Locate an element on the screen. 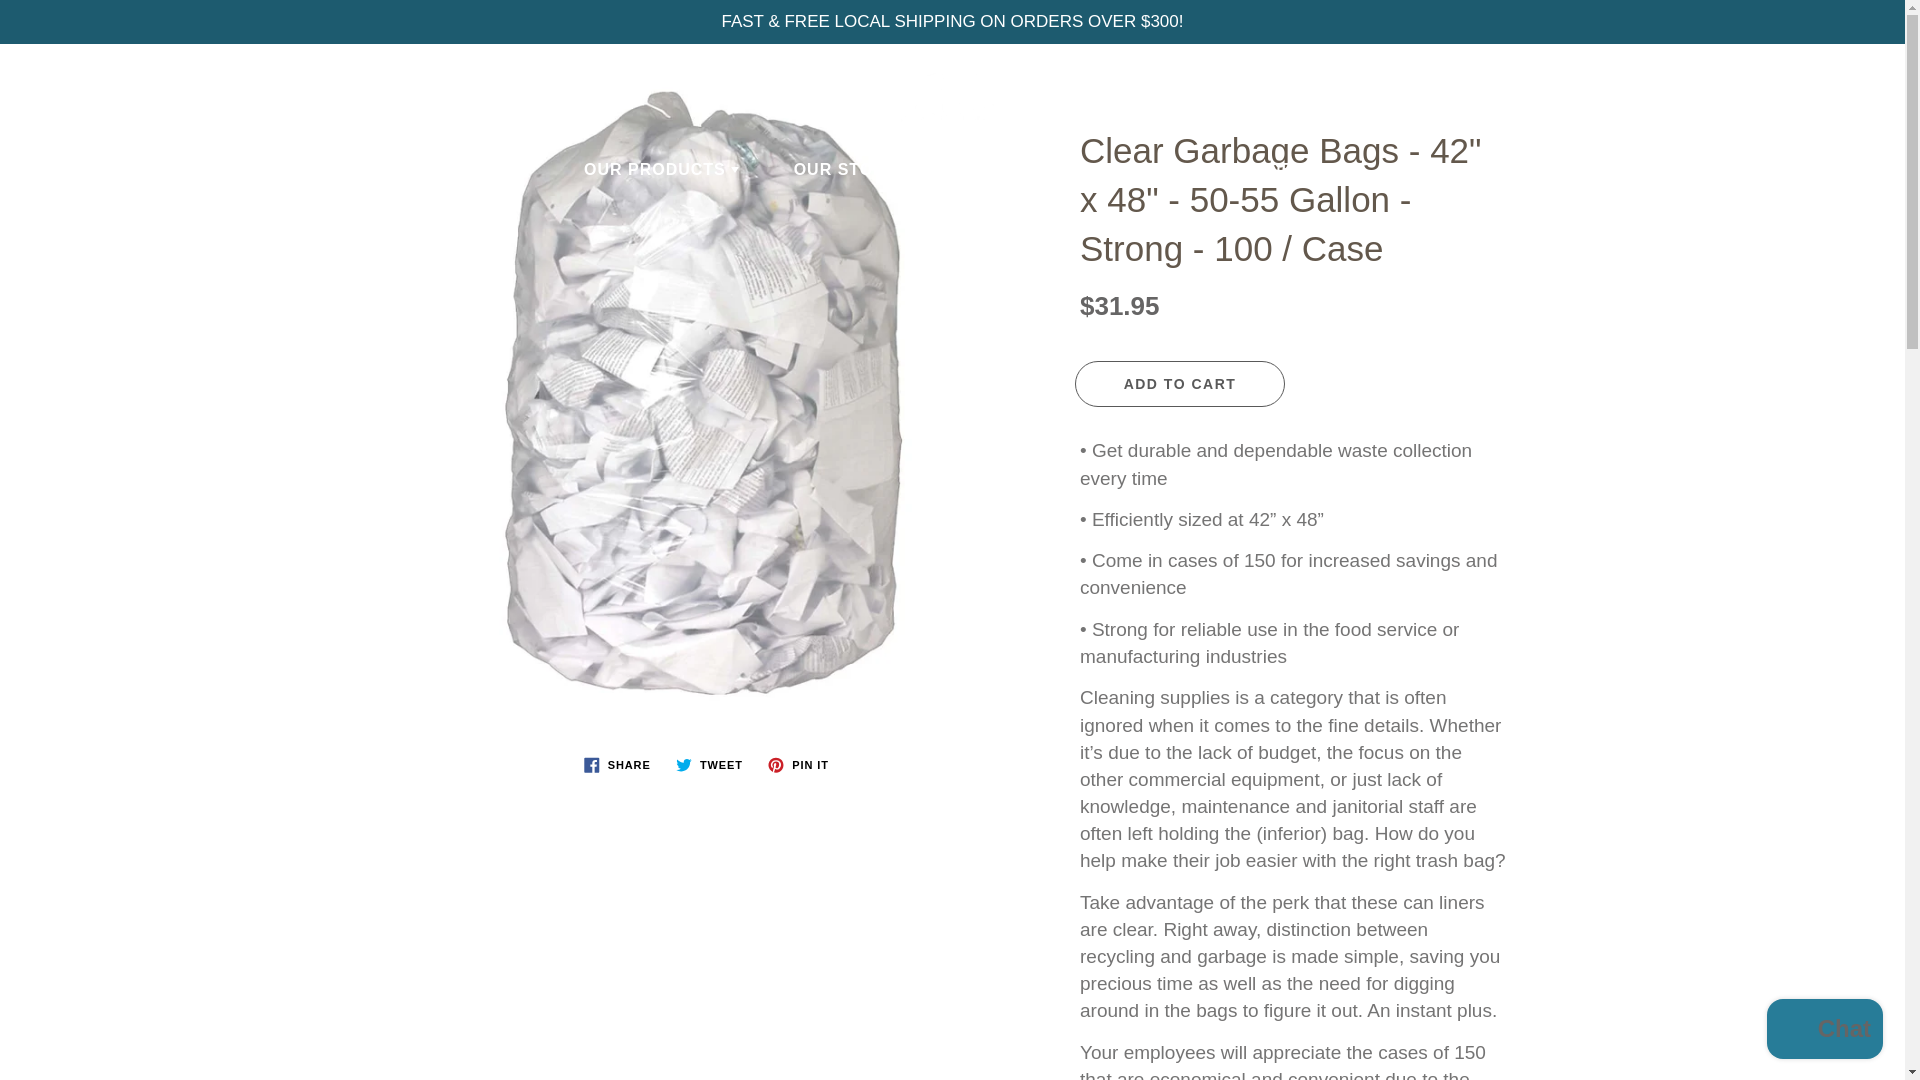 The image size is (1920, 1080). Pin on Pinterest is located at coordinates (798, 764).